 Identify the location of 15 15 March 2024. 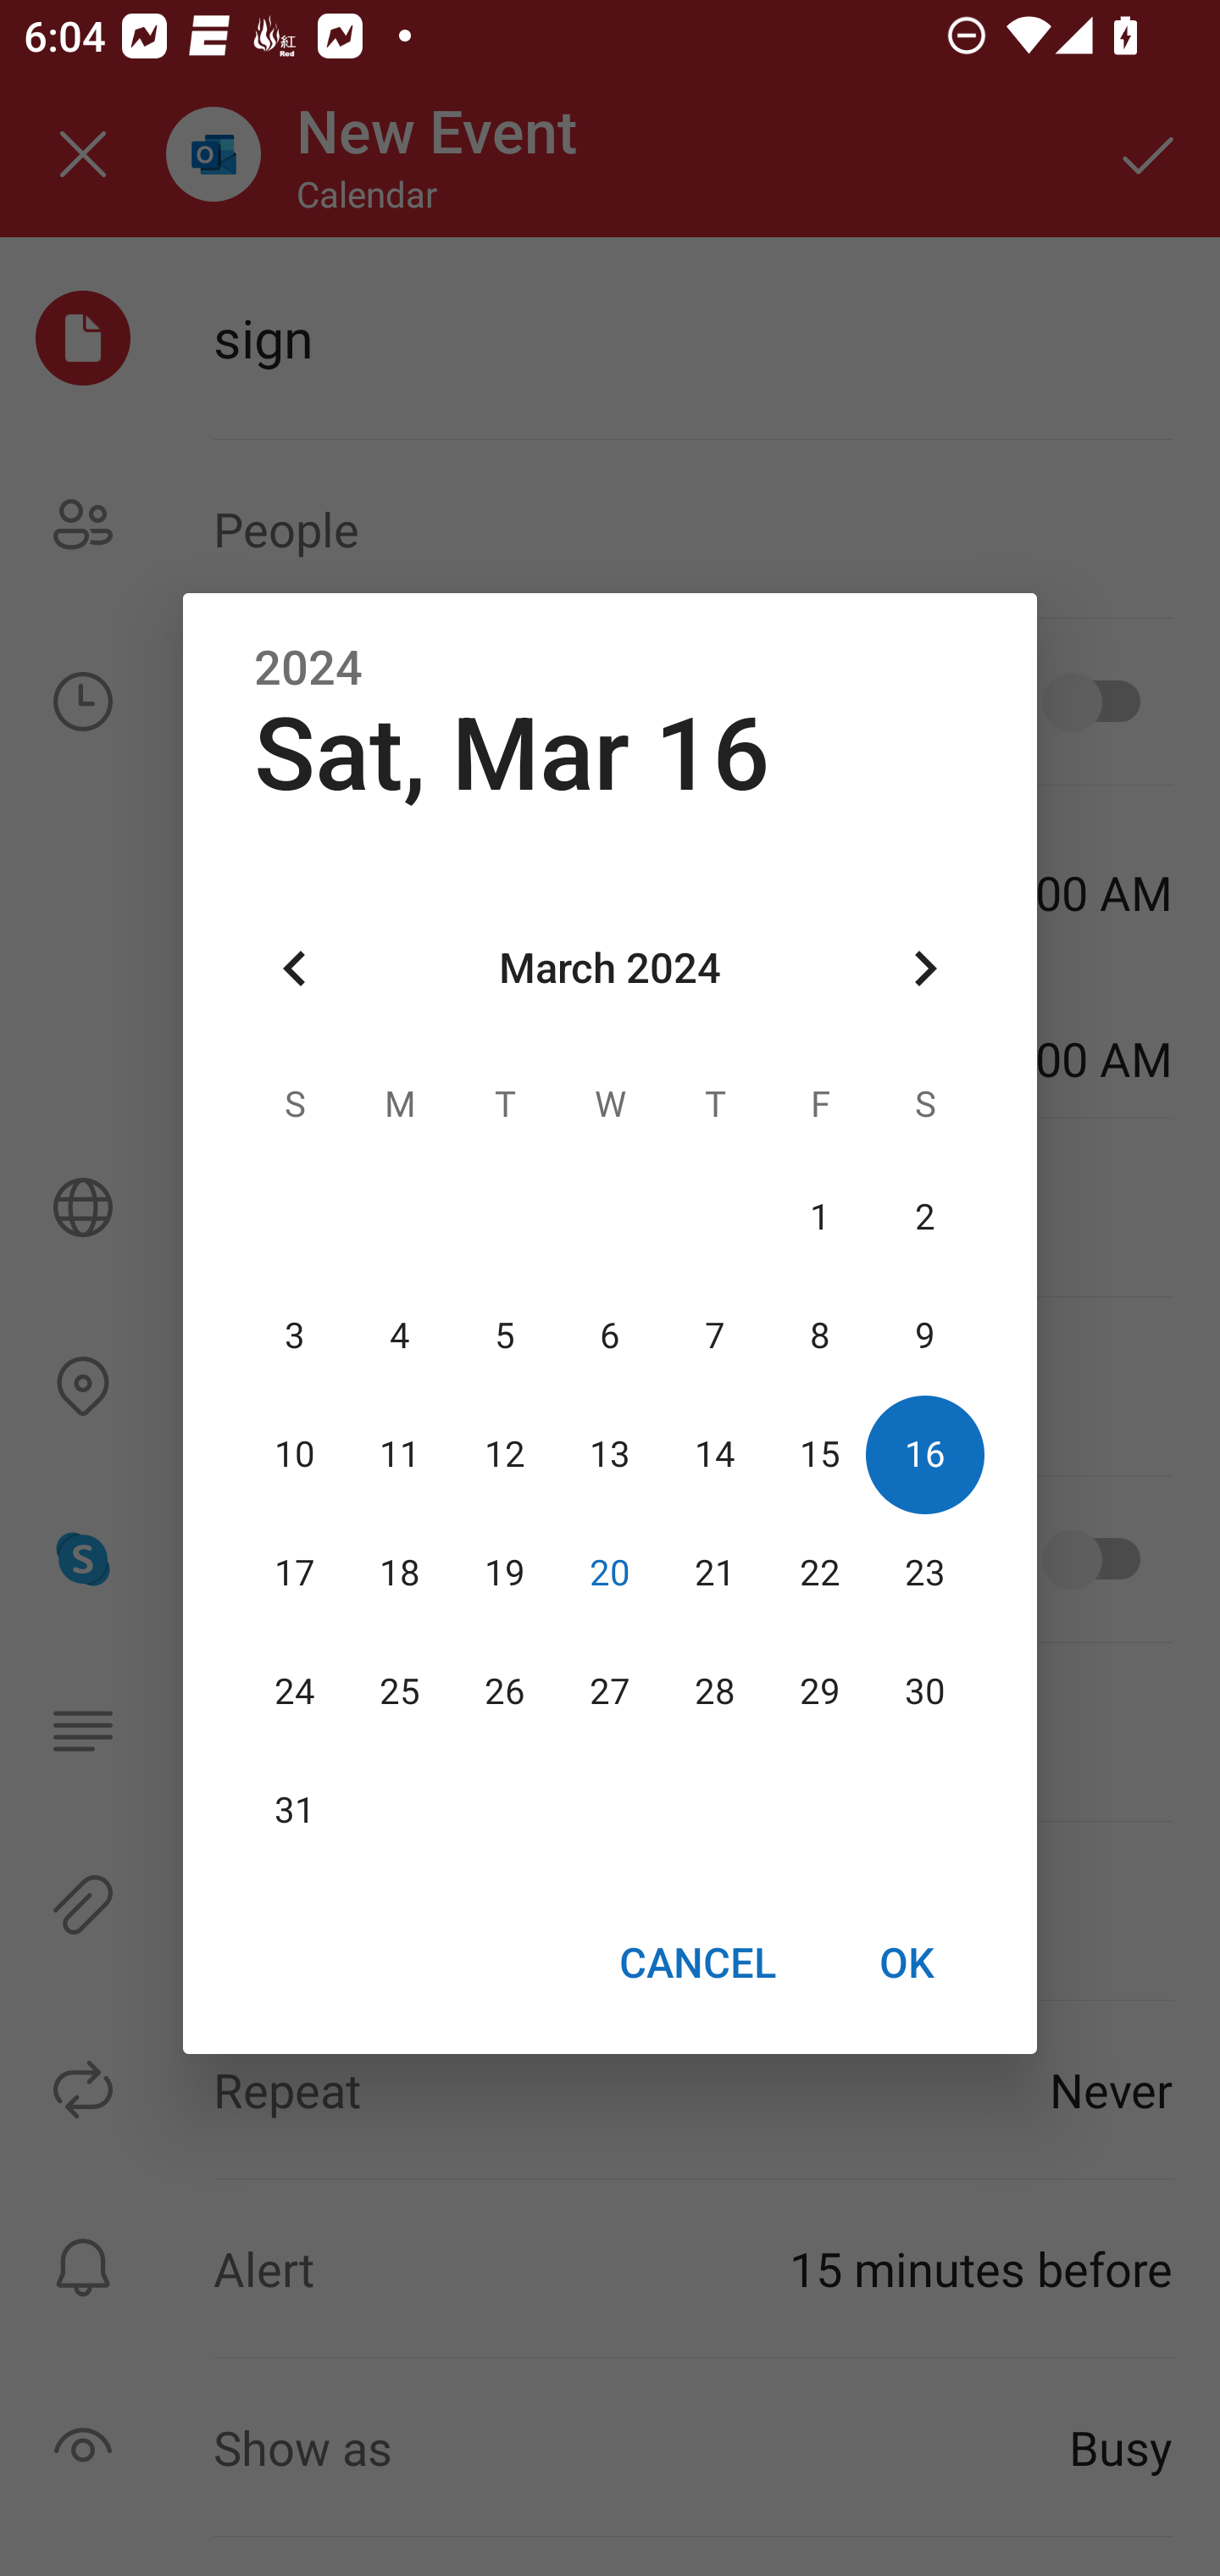
(819, 1455).